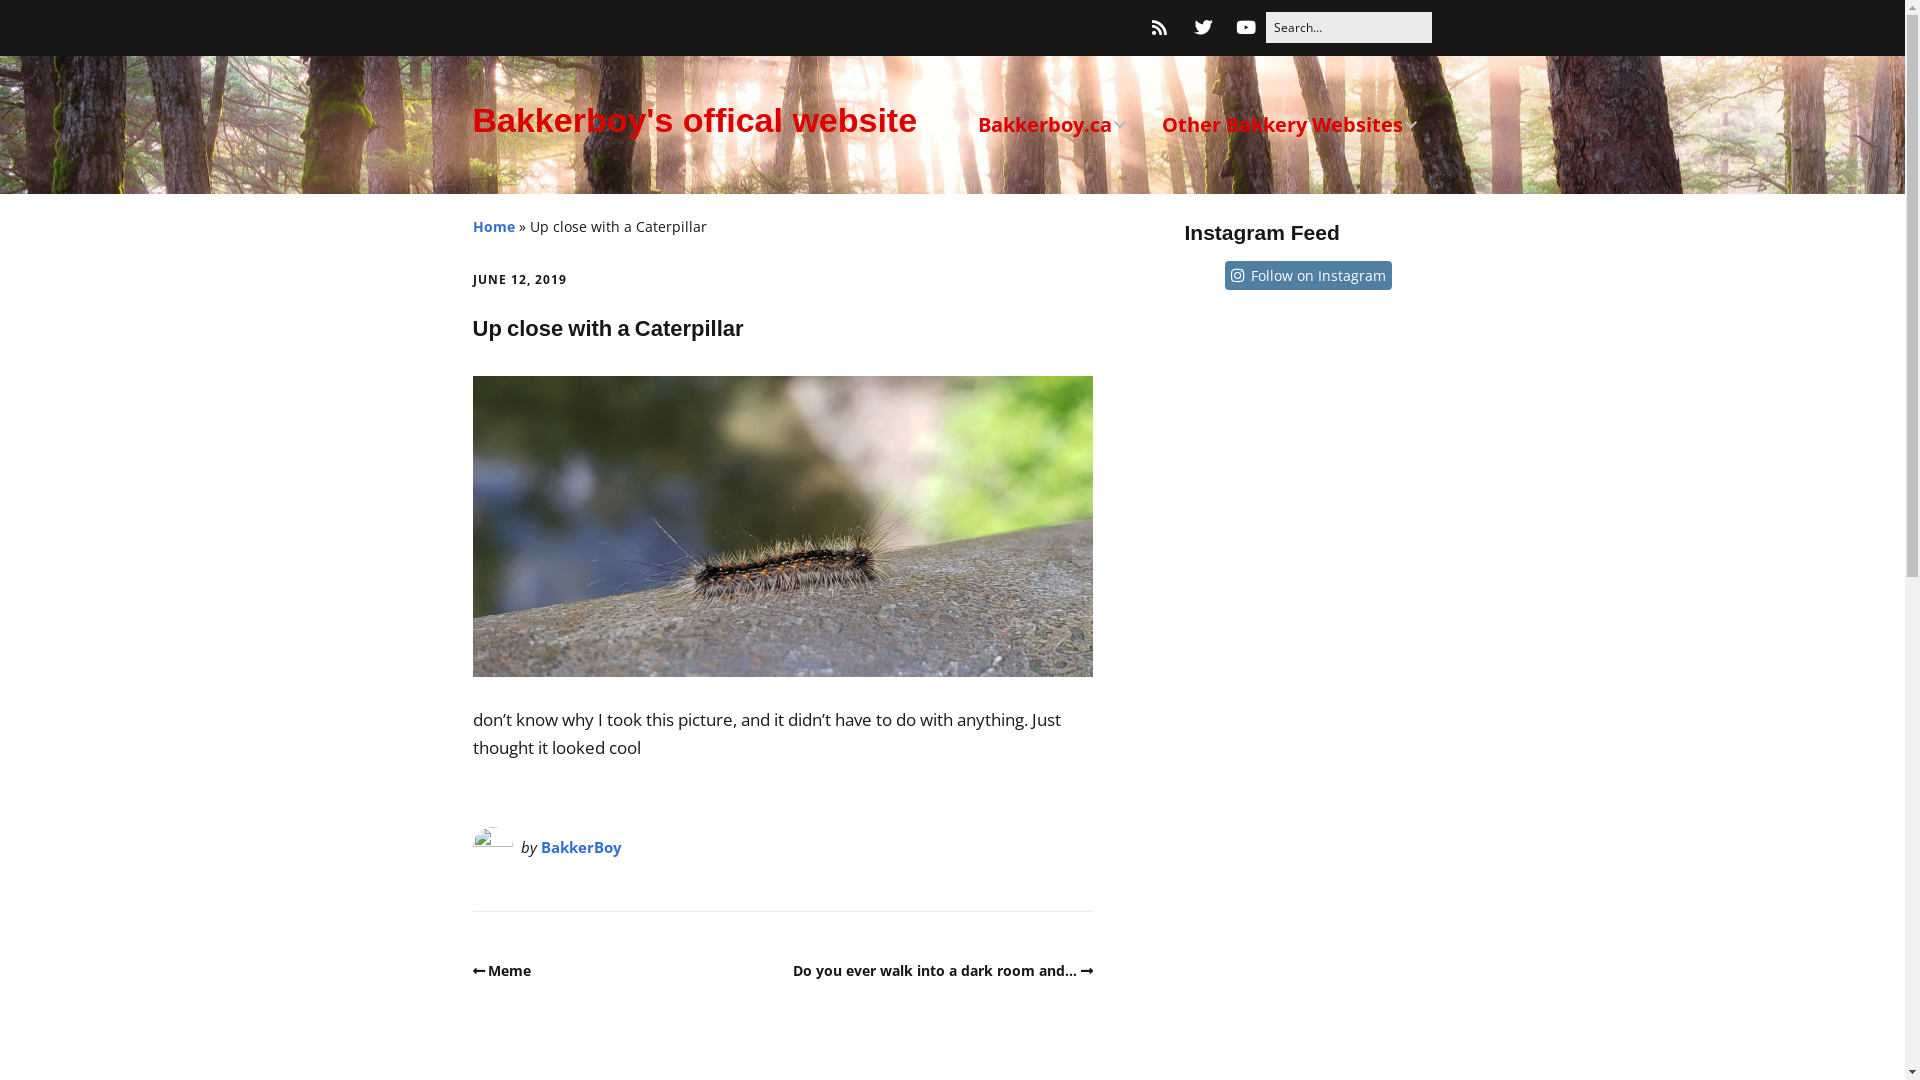 The width and height of the screenshot is (1920, 1080). I want to click on Bakkerboy's offical website, so click(694, 120).